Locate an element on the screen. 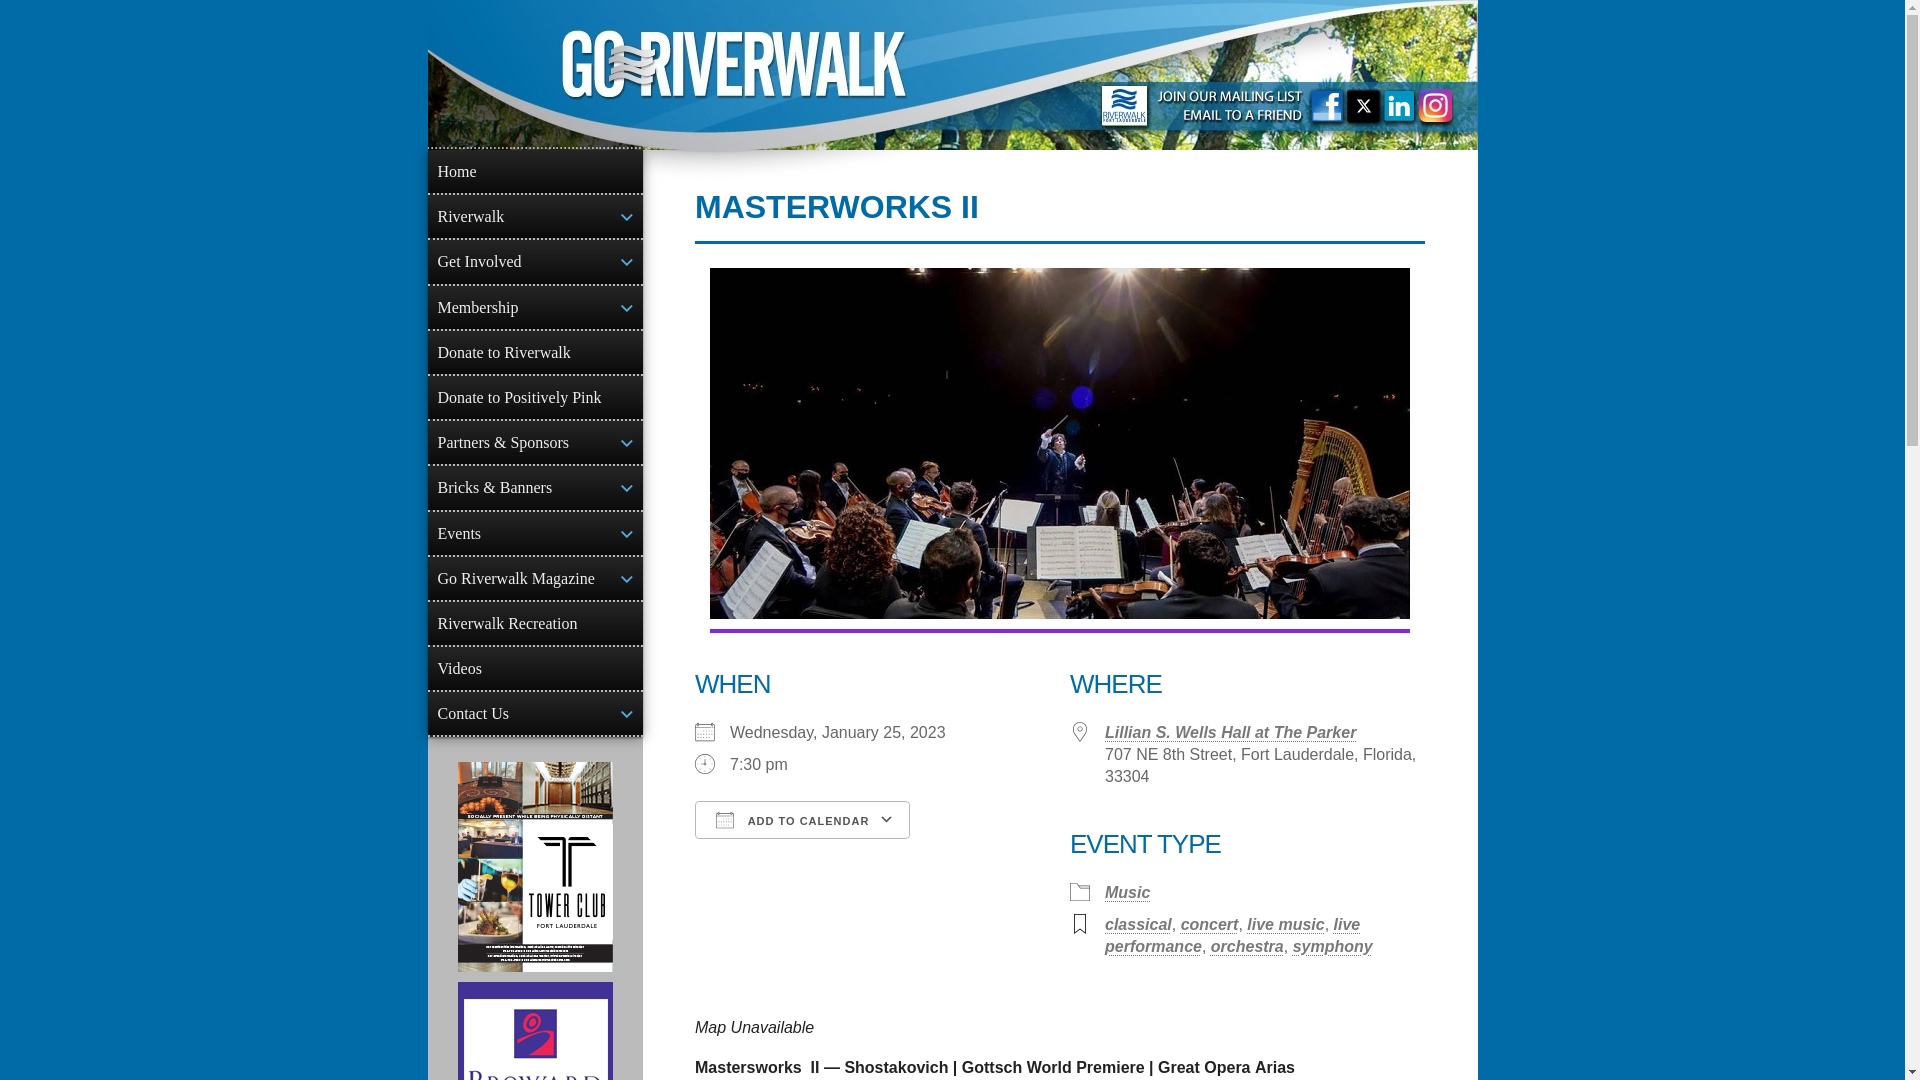 The image size is (1920, 1080). Download ICS is located at coordinates (792, 855).